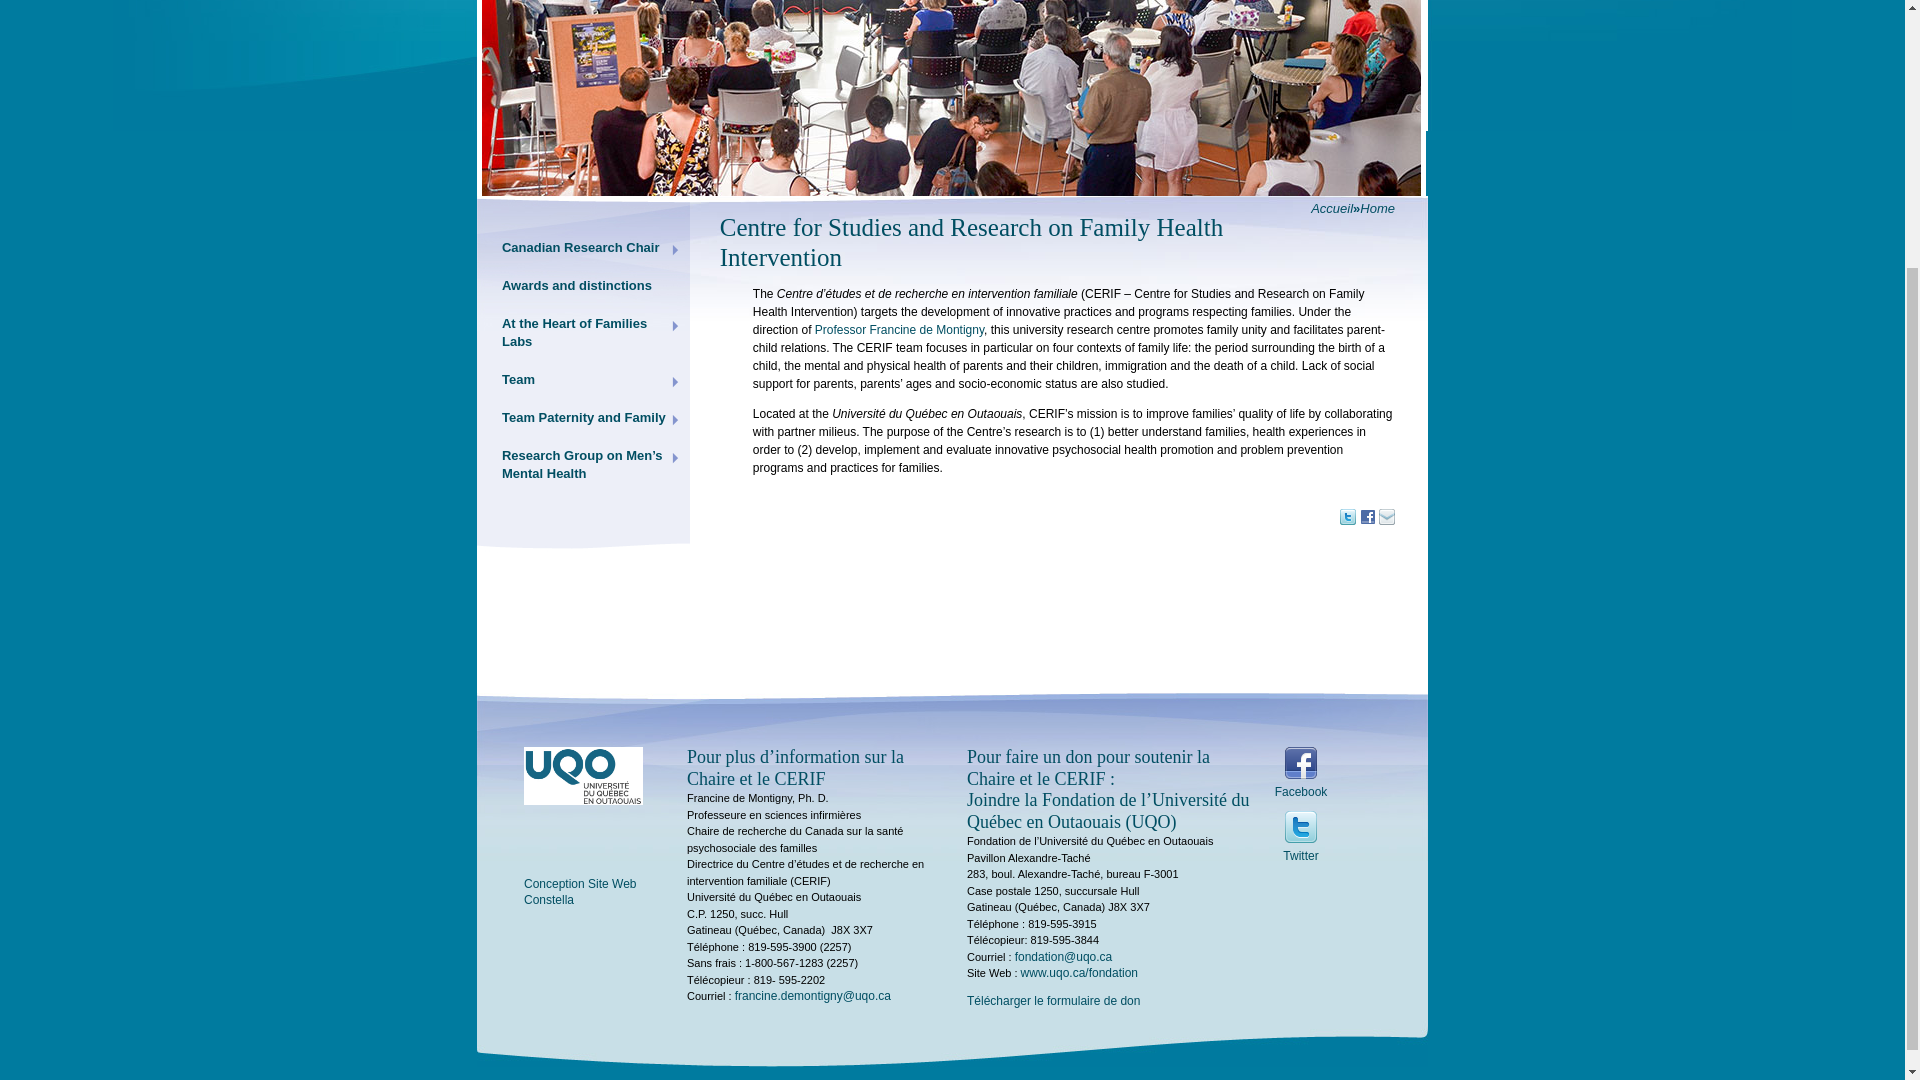 The height and width of the screenshot is (1080, 1920). Describe the element at coordinates (1348, 517) in the screenshot. I see `Partager cette page sur Twitter` at that location.